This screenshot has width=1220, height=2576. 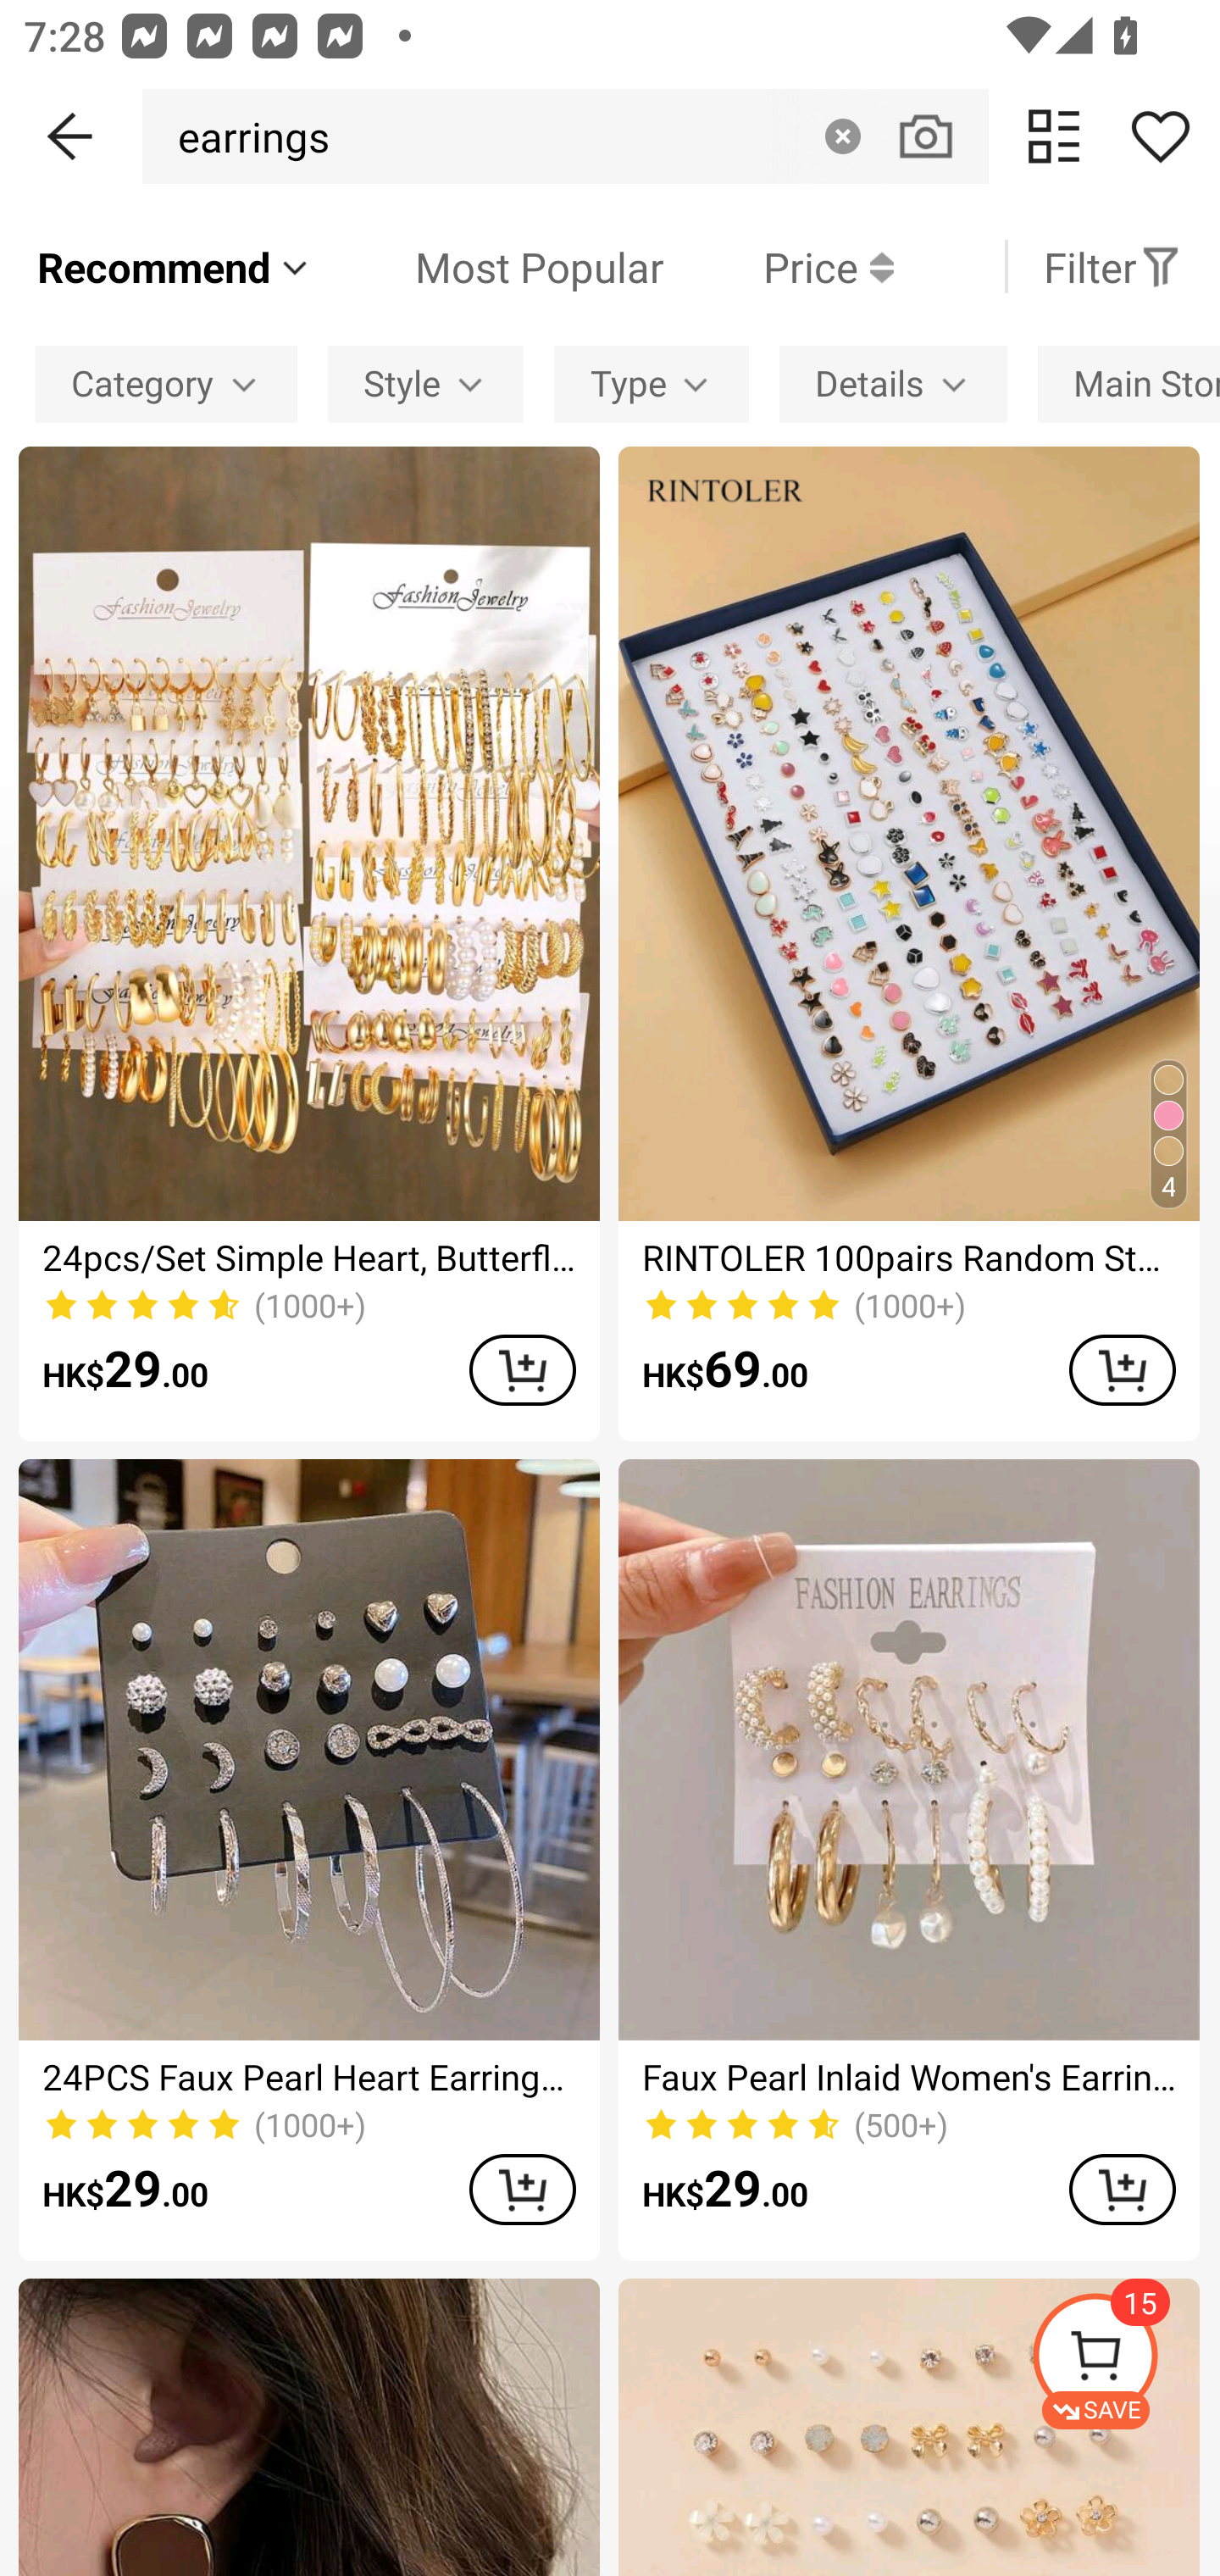 What do you see at coordinates (522, 1369) in the screenshot?
I see `ADD TO CART` at bounding box center [522, 1369].